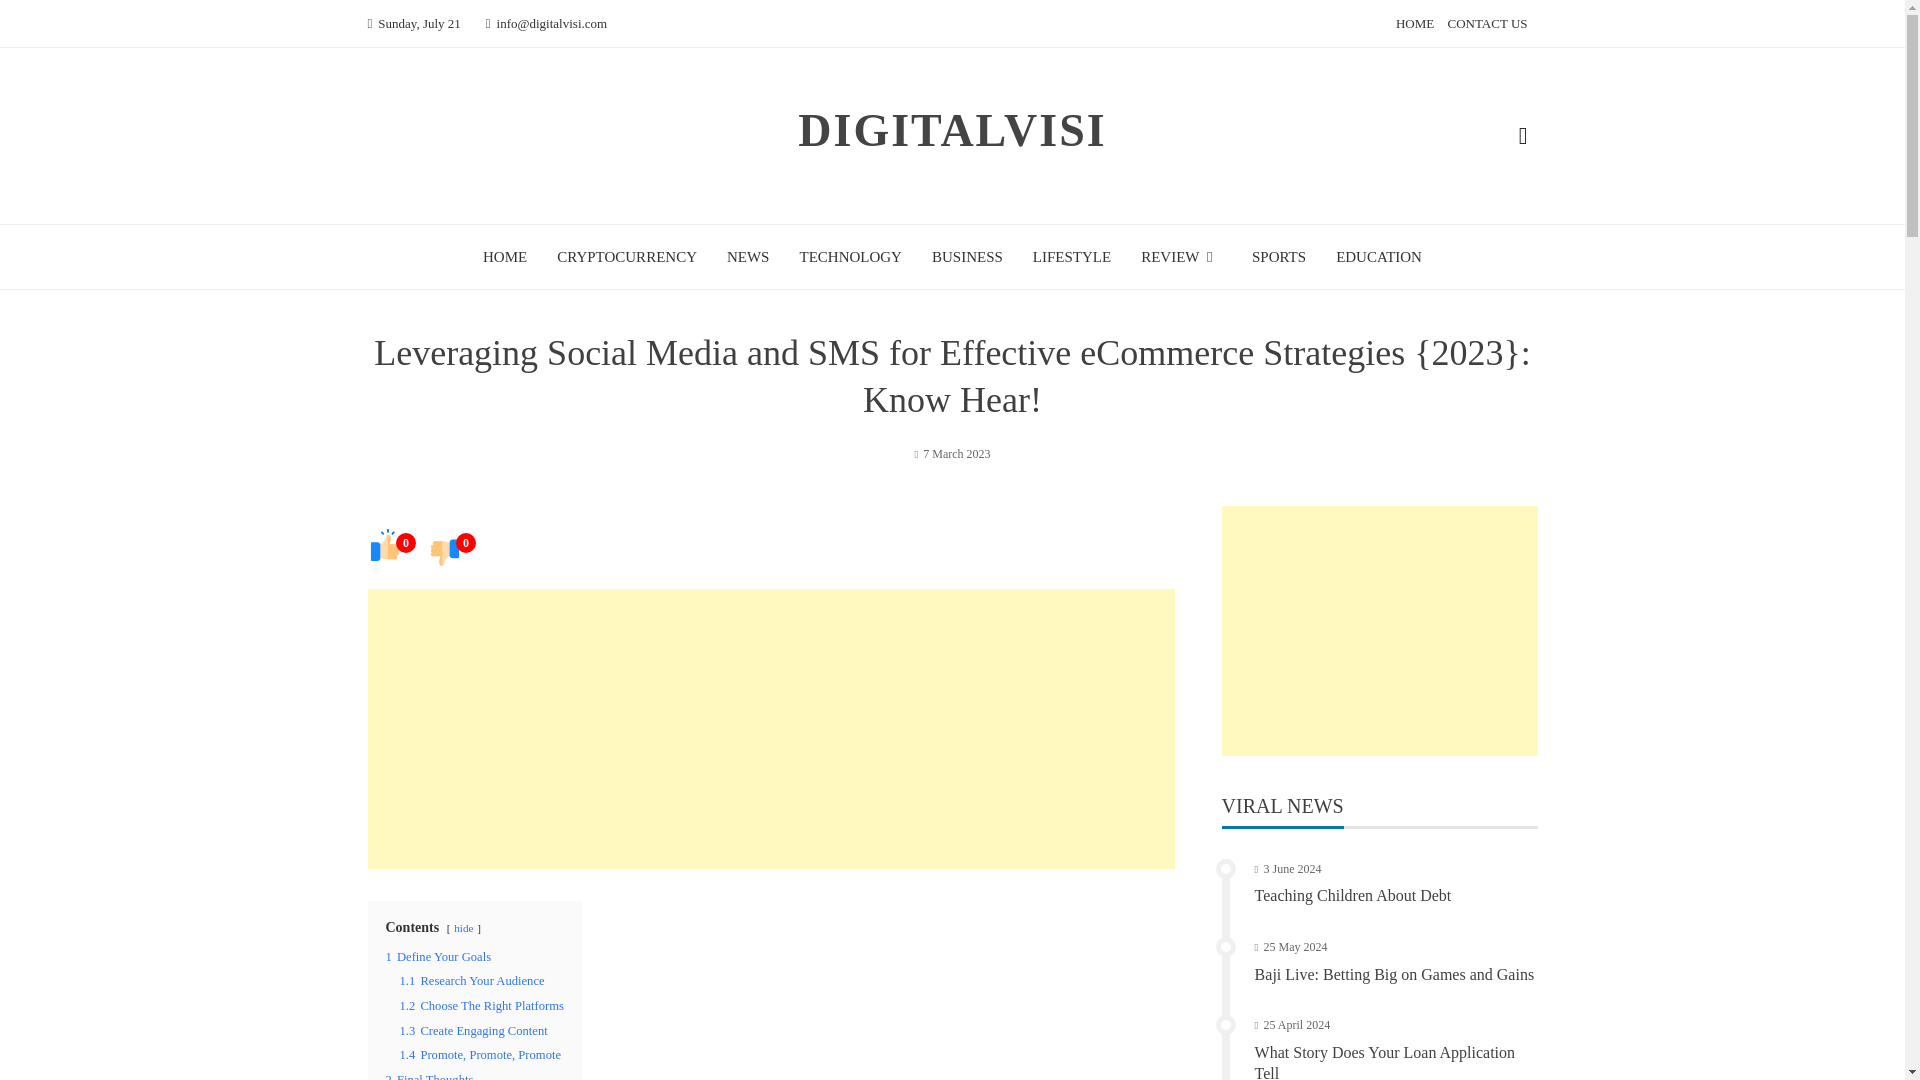  What do you see at coordinates (1379, 256) in the screenshot?
I see `EDUCATION` at bounding box center [1379, 256].